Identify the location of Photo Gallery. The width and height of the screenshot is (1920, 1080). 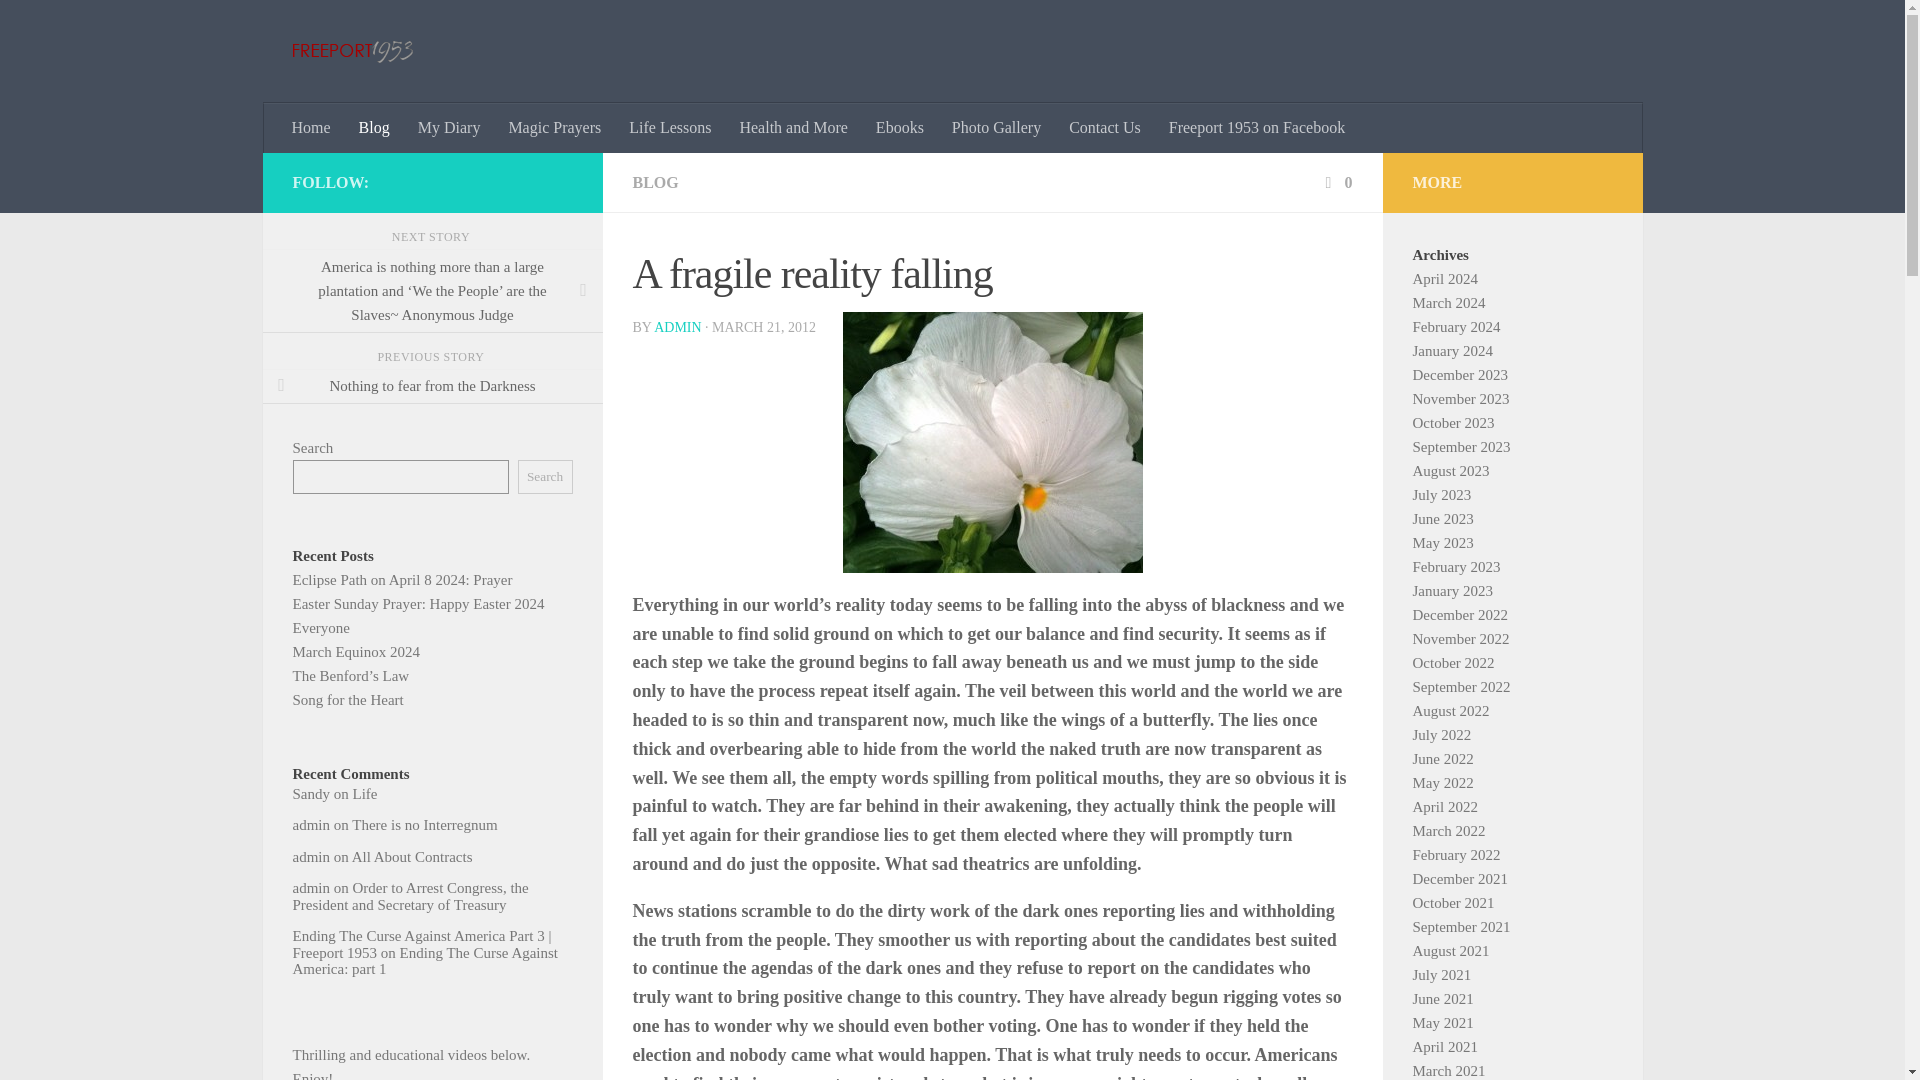
(996, 128).